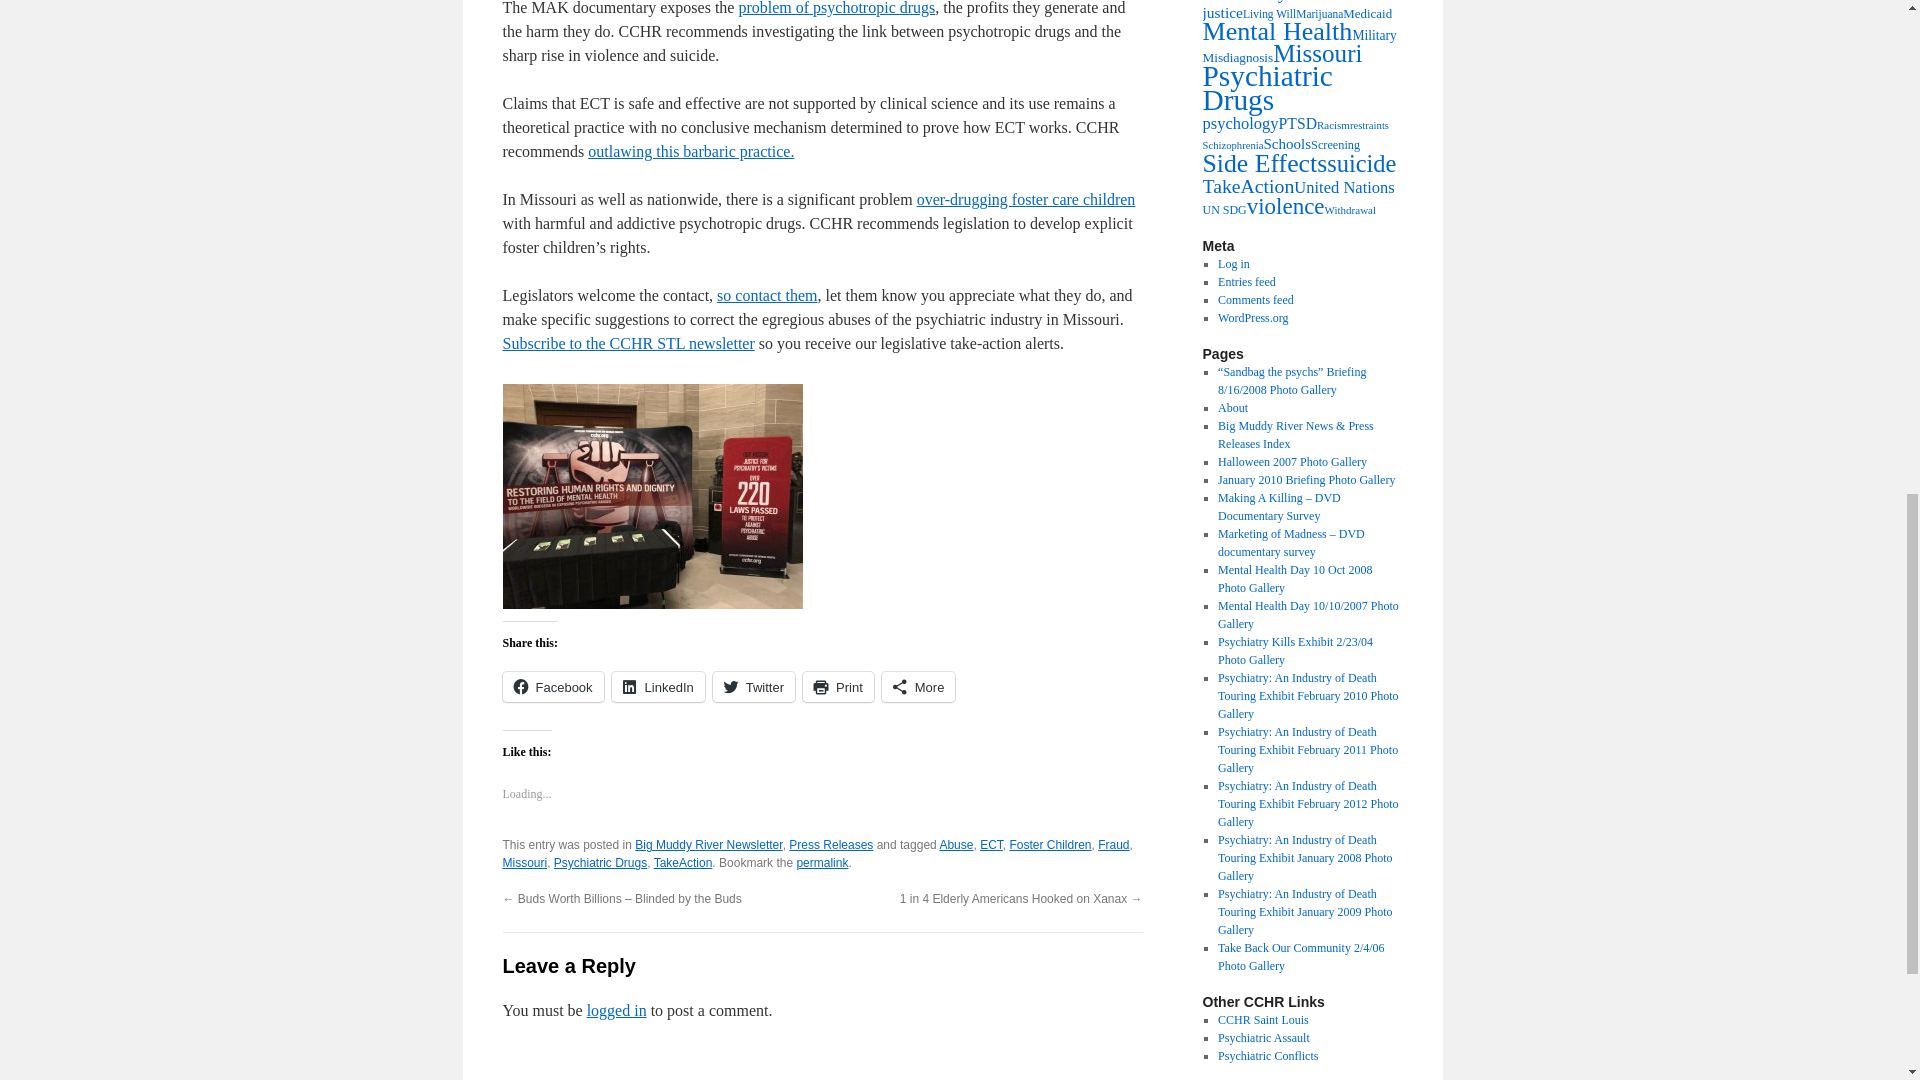 This screenshot has width=1920, height=1080. What do you see at coordinates (708, 845) in the screenshot?
I see `Big Muddy River Newsletter` at bounding box center [708, 845].